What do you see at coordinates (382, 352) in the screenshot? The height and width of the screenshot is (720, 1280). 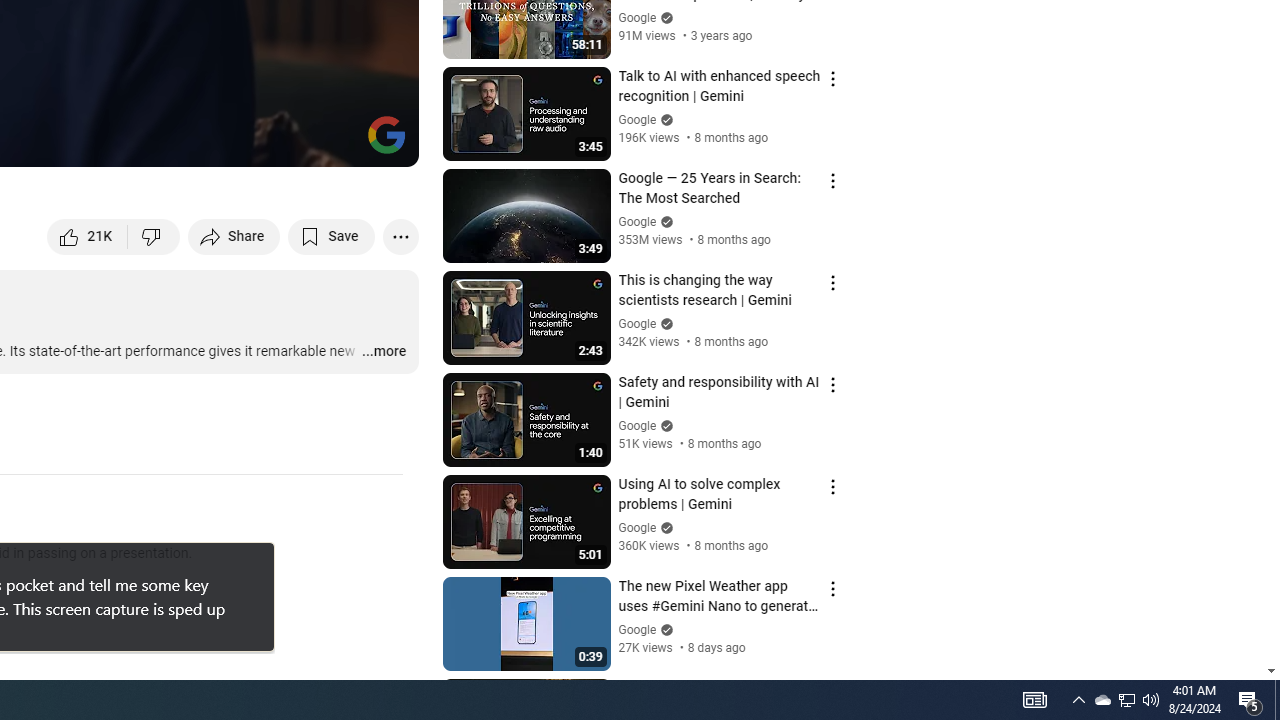 I see `...more` at bounding box center [382, 352].